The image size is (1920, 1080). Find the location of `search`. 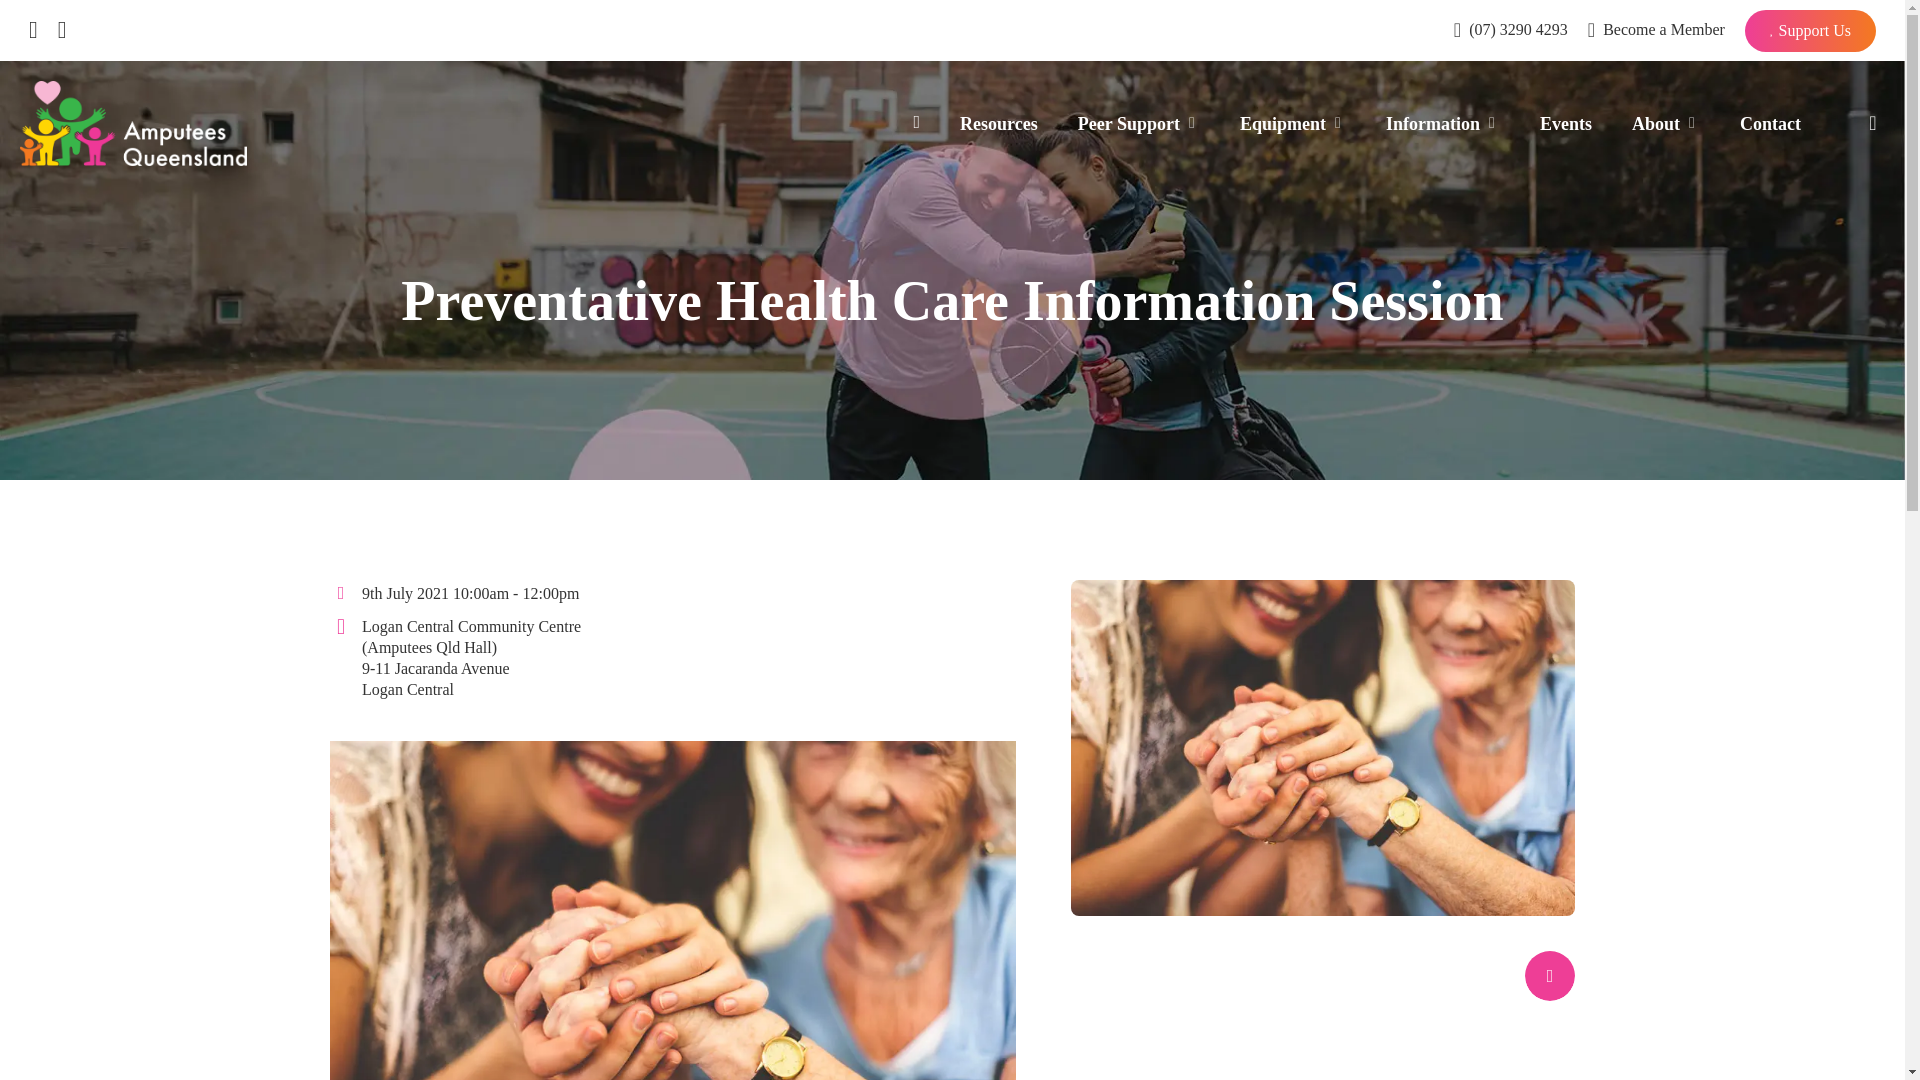

search is located at coordinates (1872, 123).